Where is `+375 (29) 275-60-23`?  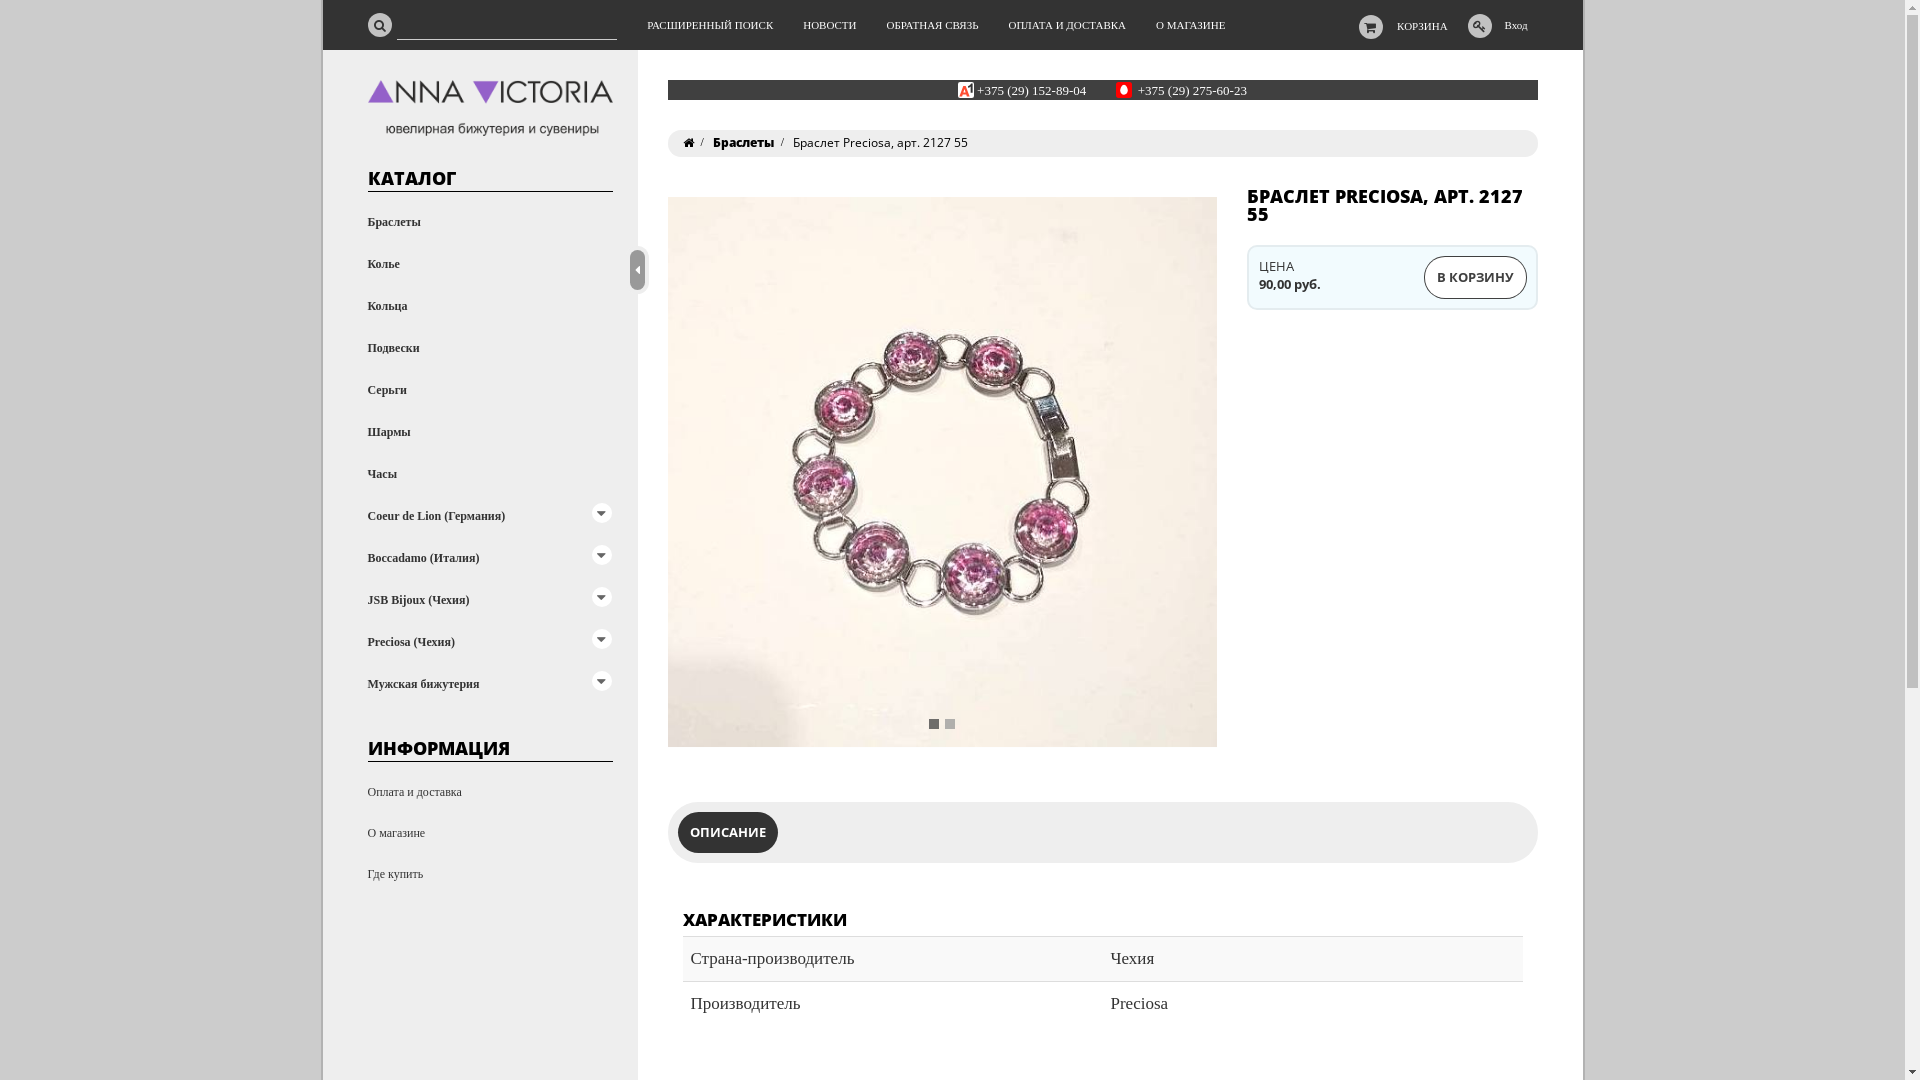
+375 (29) 275-60-23 is located at coordinates (1192, 90).